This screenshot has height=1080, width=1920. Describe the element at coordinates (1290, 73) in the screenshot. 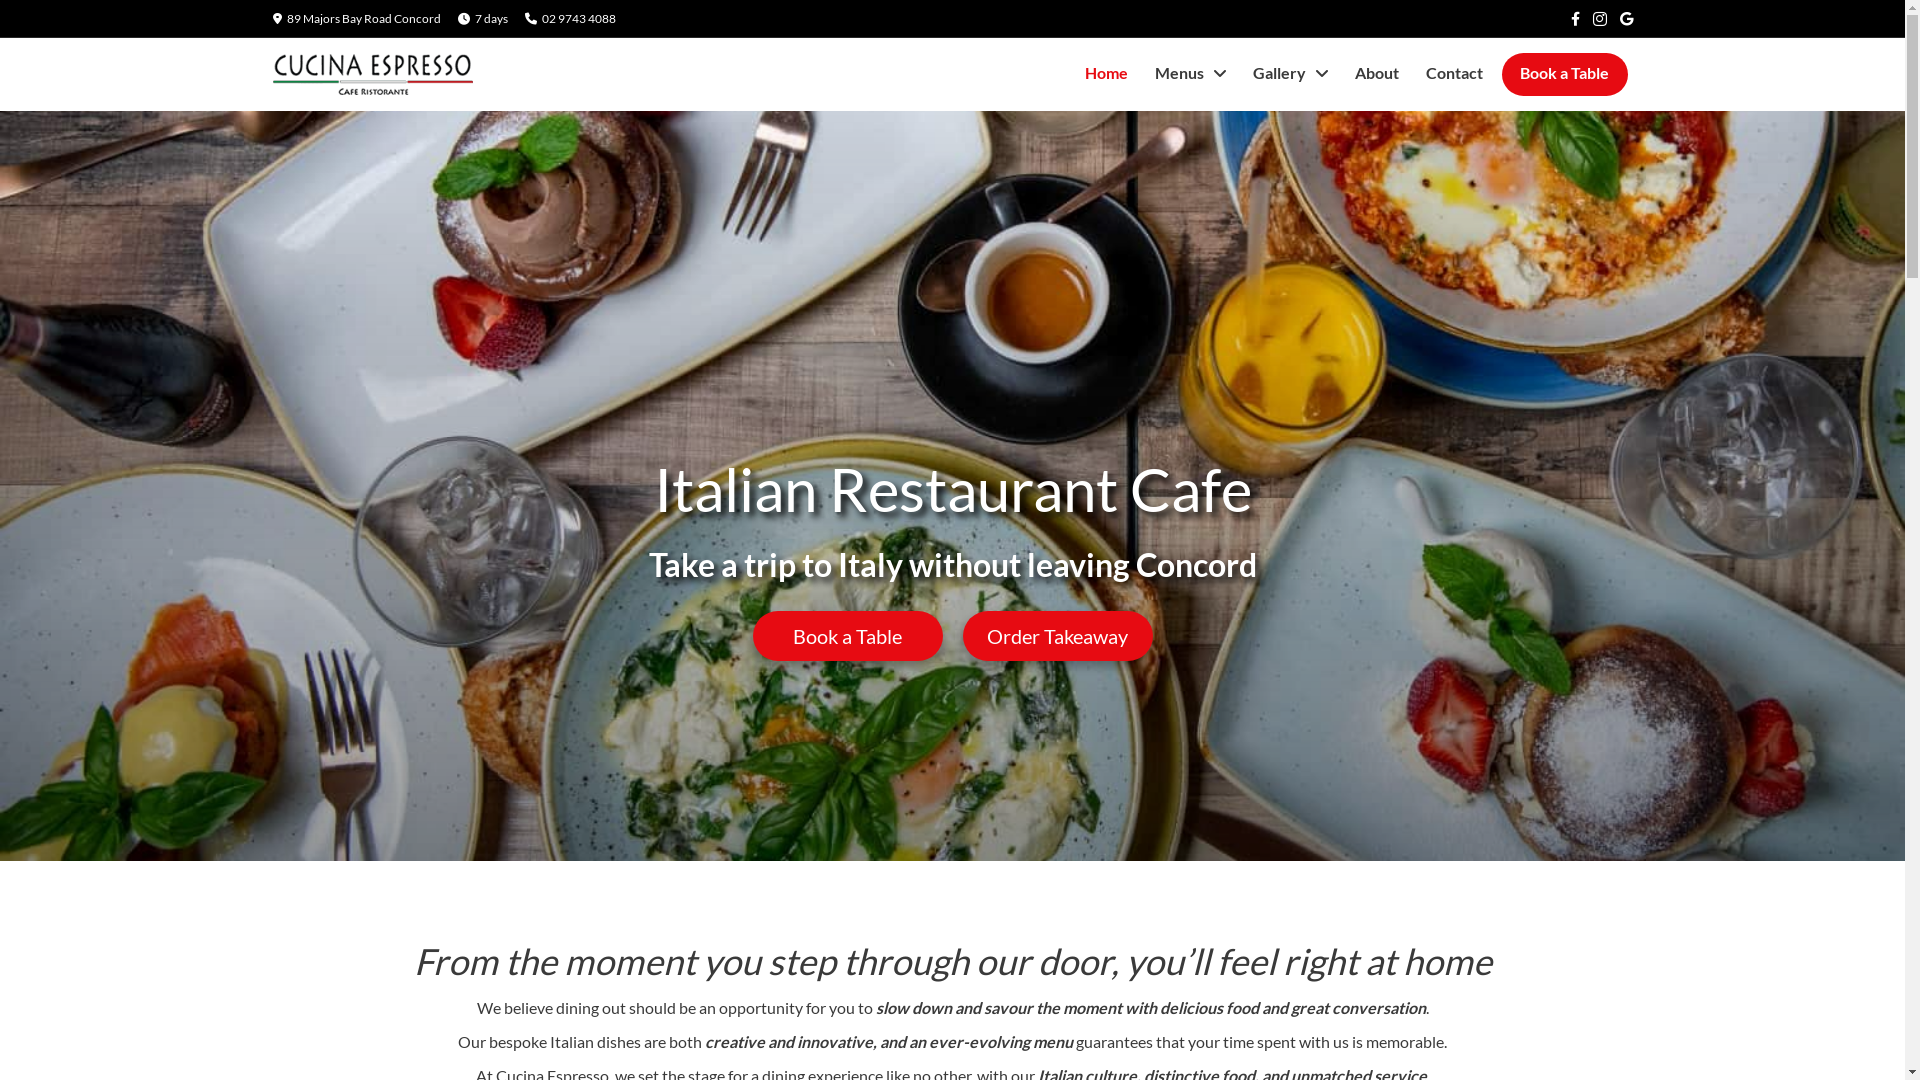

I see `Gallery` at that location.